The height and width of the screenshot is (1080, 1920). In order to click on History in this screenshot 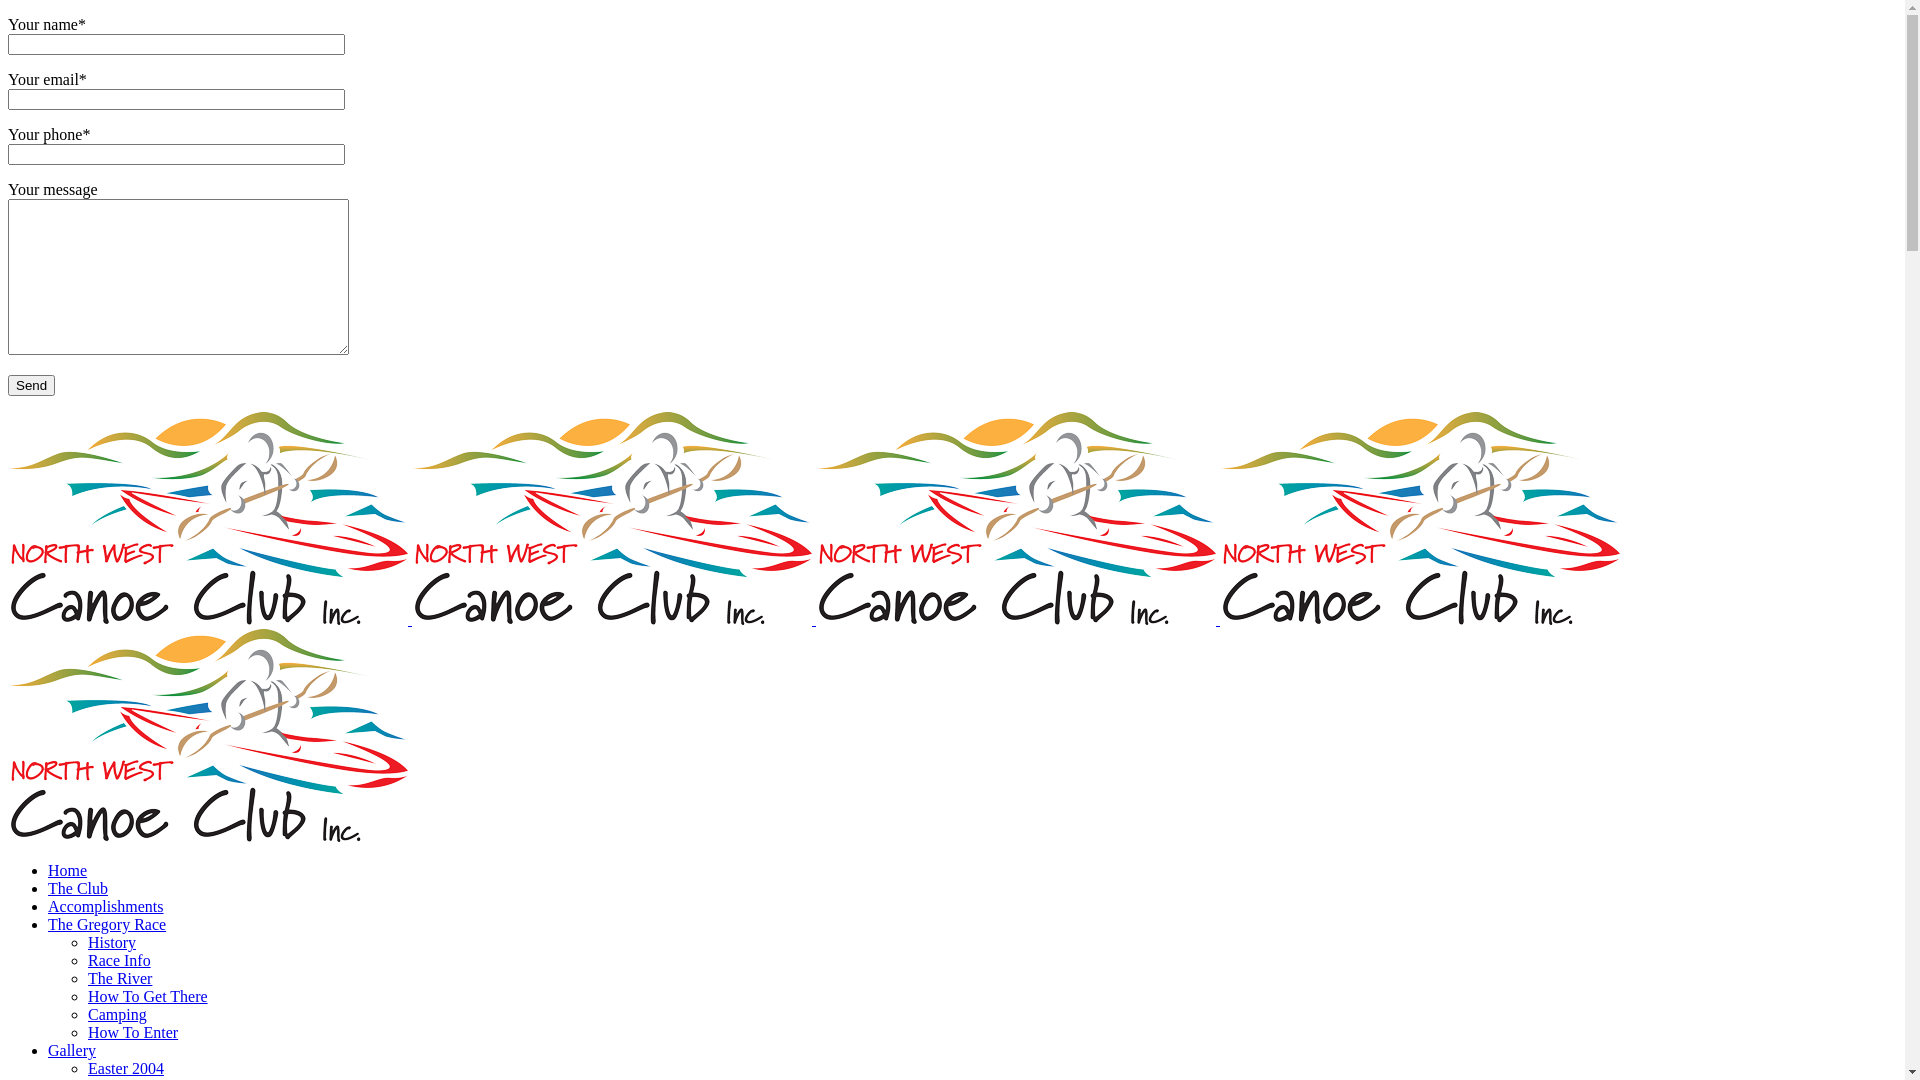, I will do `click(112, 942)`.